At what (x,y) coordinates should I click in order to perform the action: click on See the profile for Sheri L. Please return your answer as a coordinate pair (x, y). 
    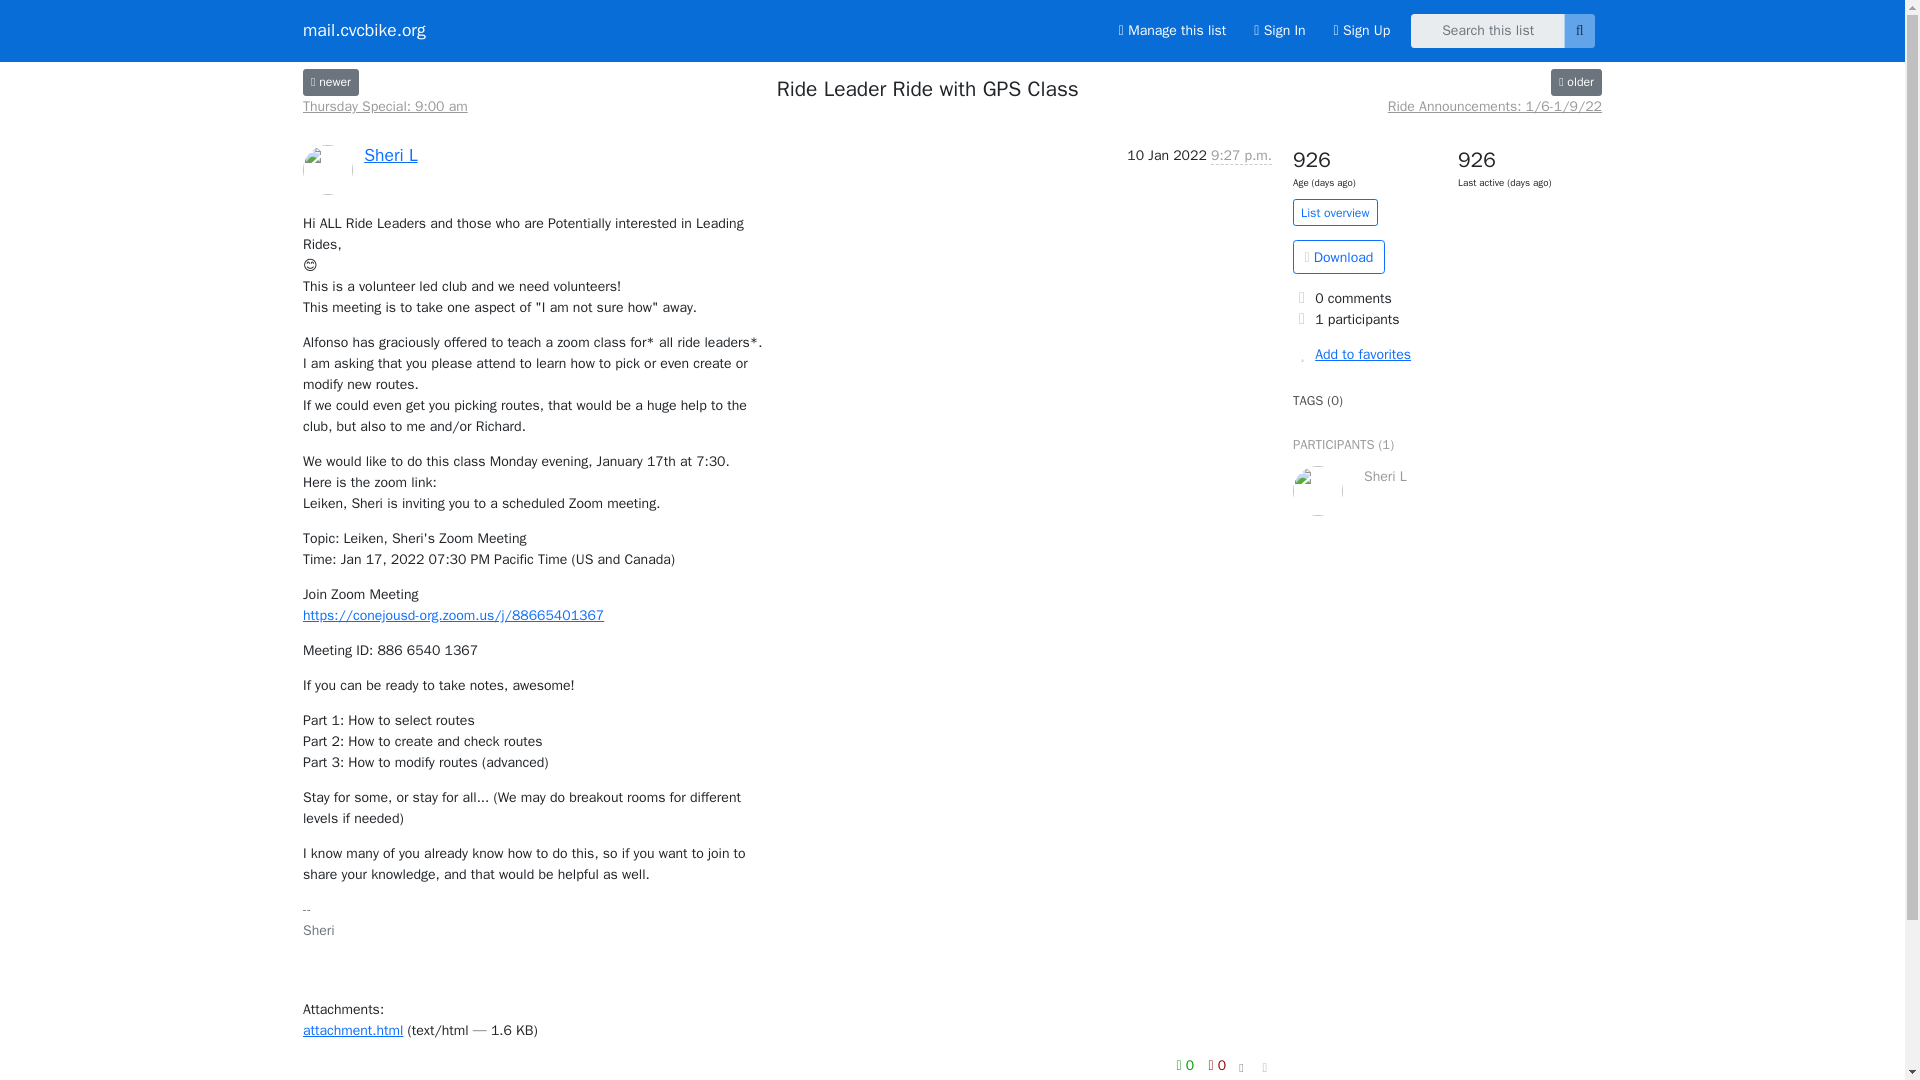
    Looking at the image, I should click on (390, 154).